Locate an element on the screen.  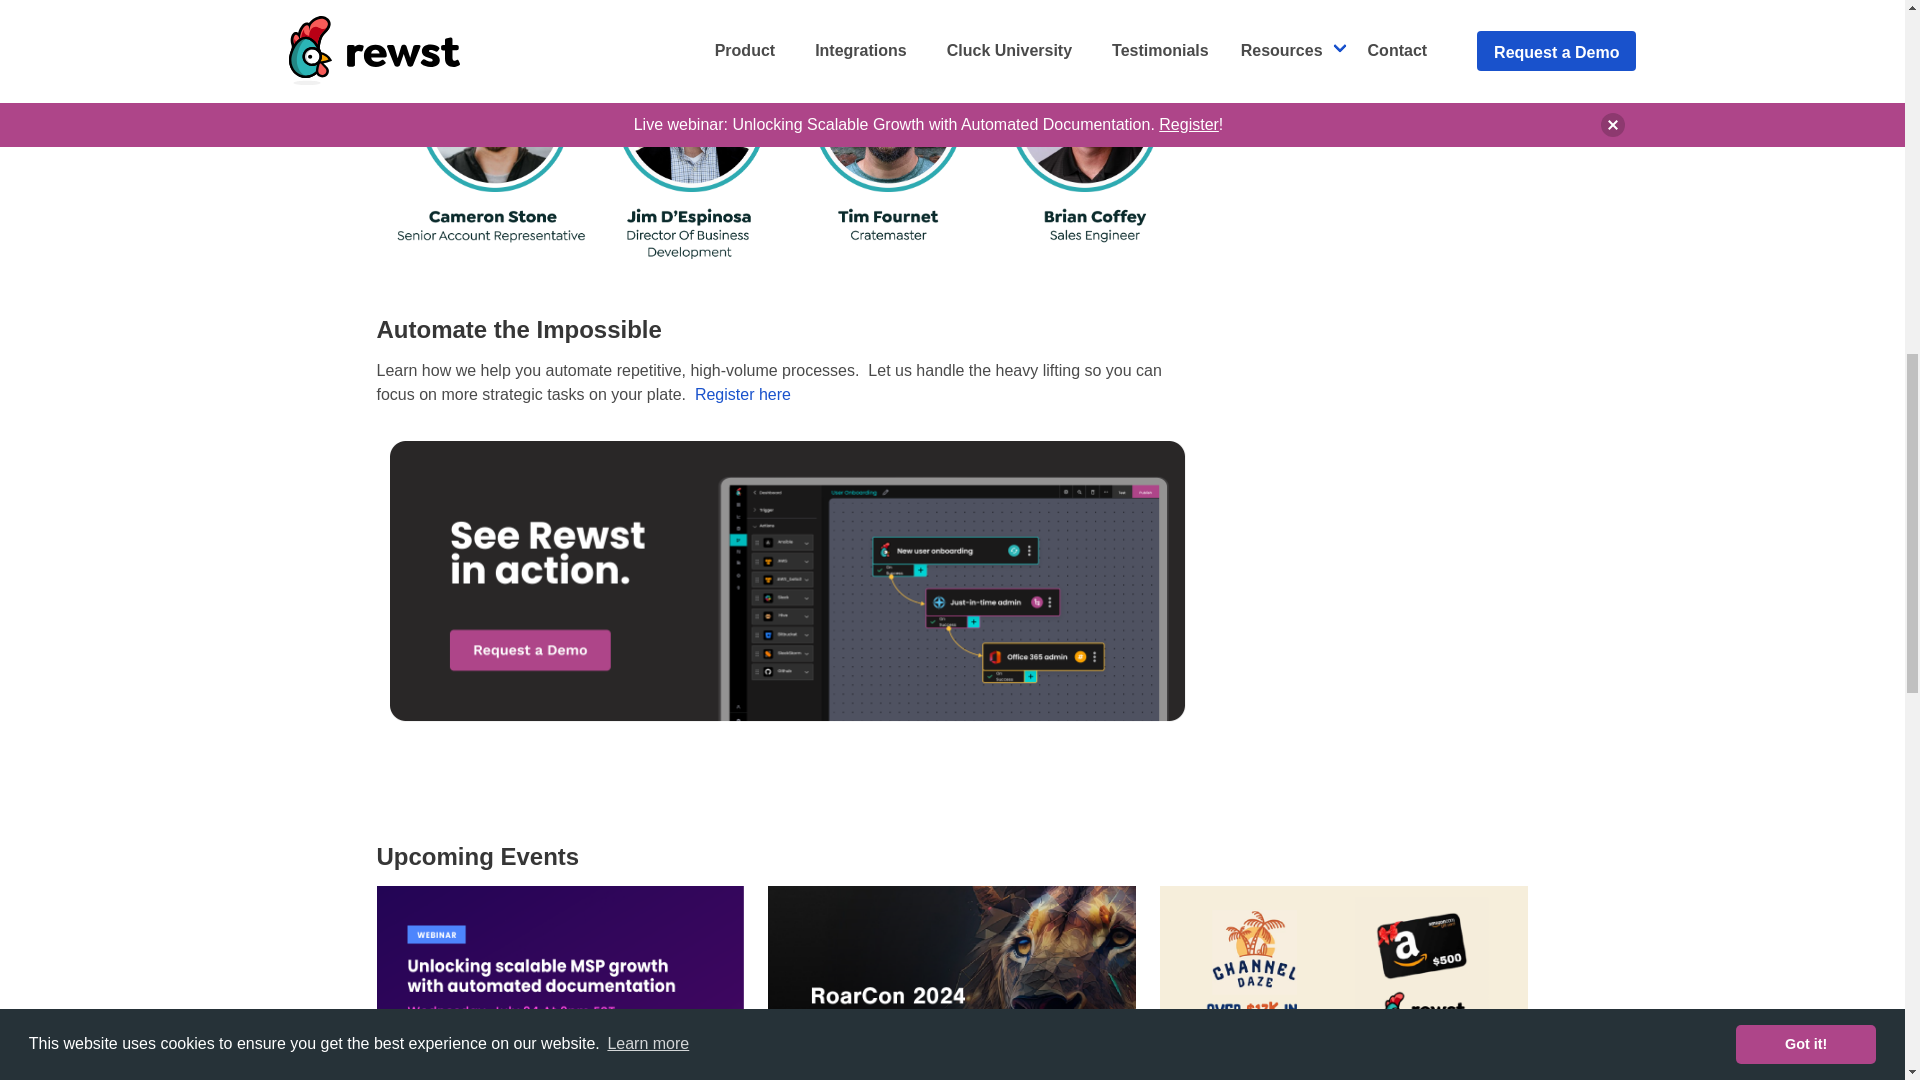
Register here is located at coordinates (743, 394).